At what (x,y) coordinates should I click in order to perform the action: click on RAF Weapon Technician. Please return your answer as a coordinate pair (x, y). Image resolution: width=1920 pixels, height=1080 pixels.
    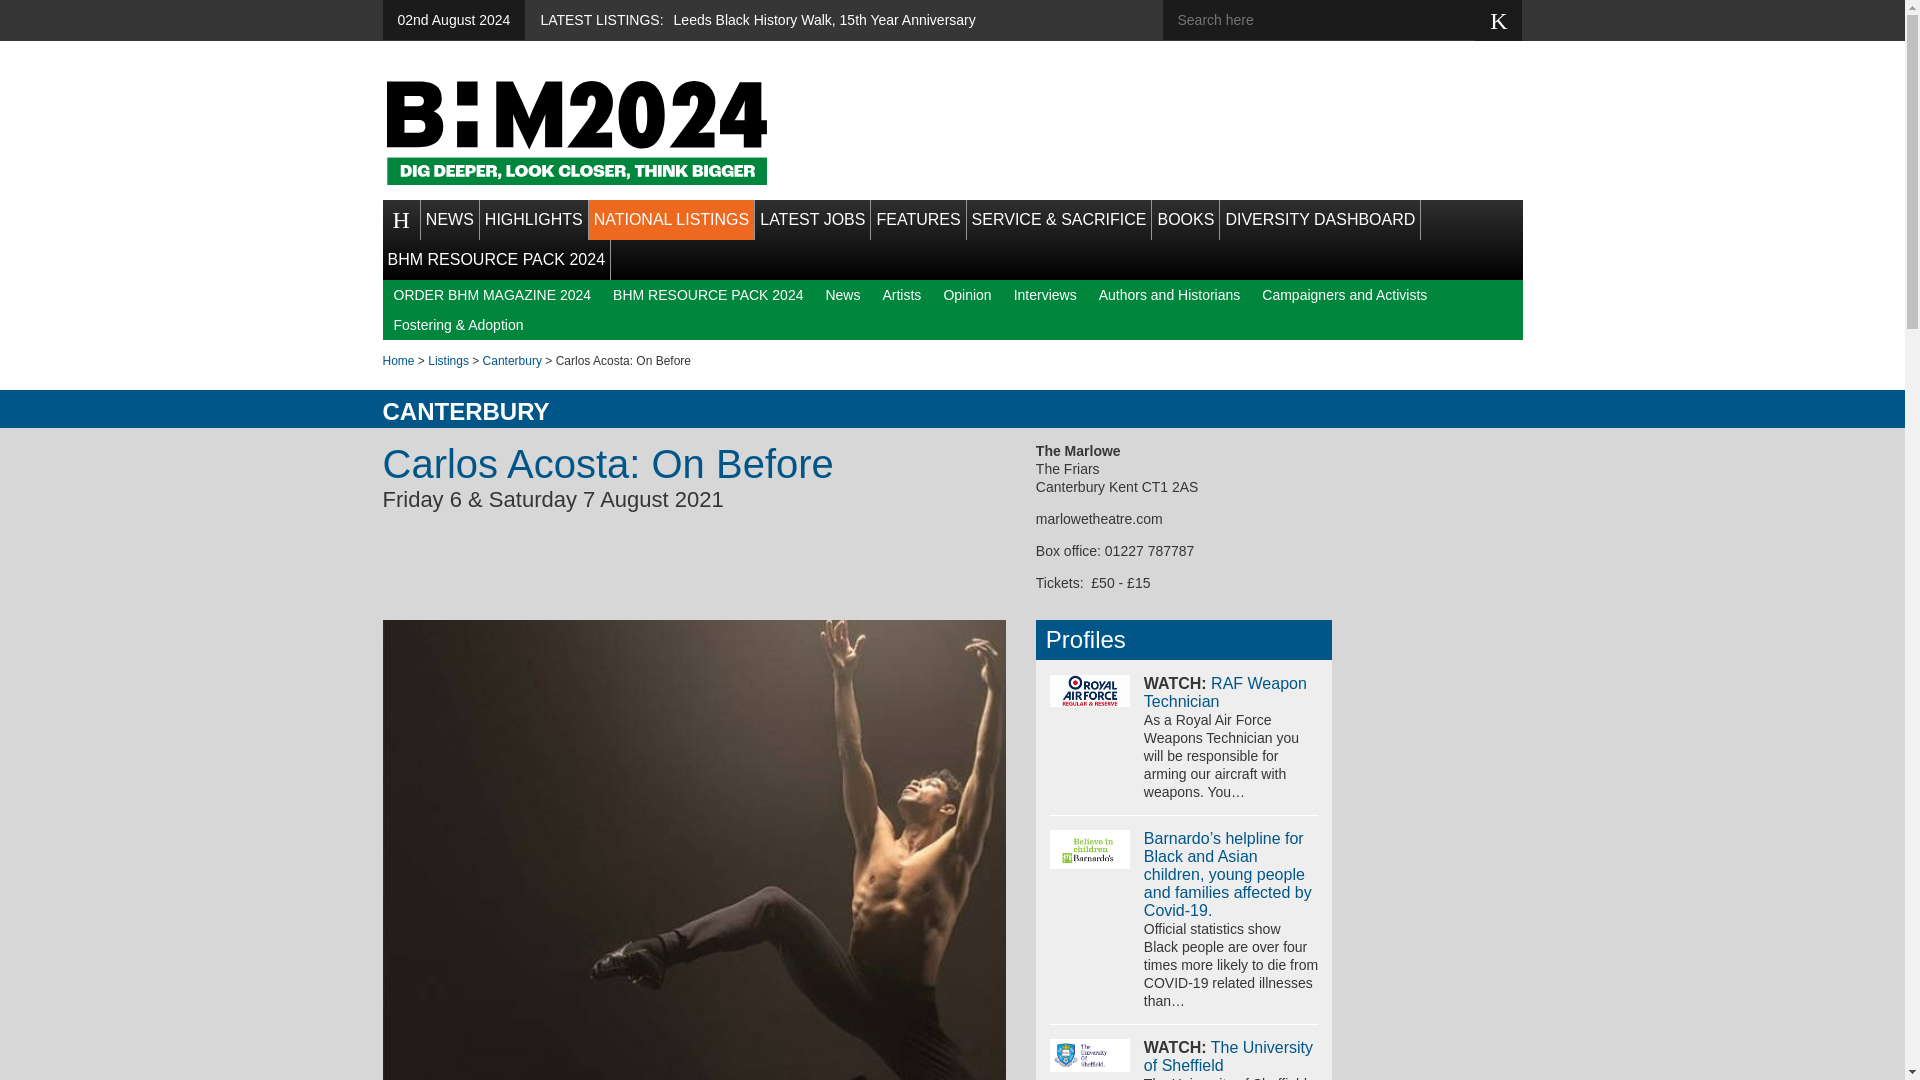
    Looking at the image, I should click on (1226, 692).